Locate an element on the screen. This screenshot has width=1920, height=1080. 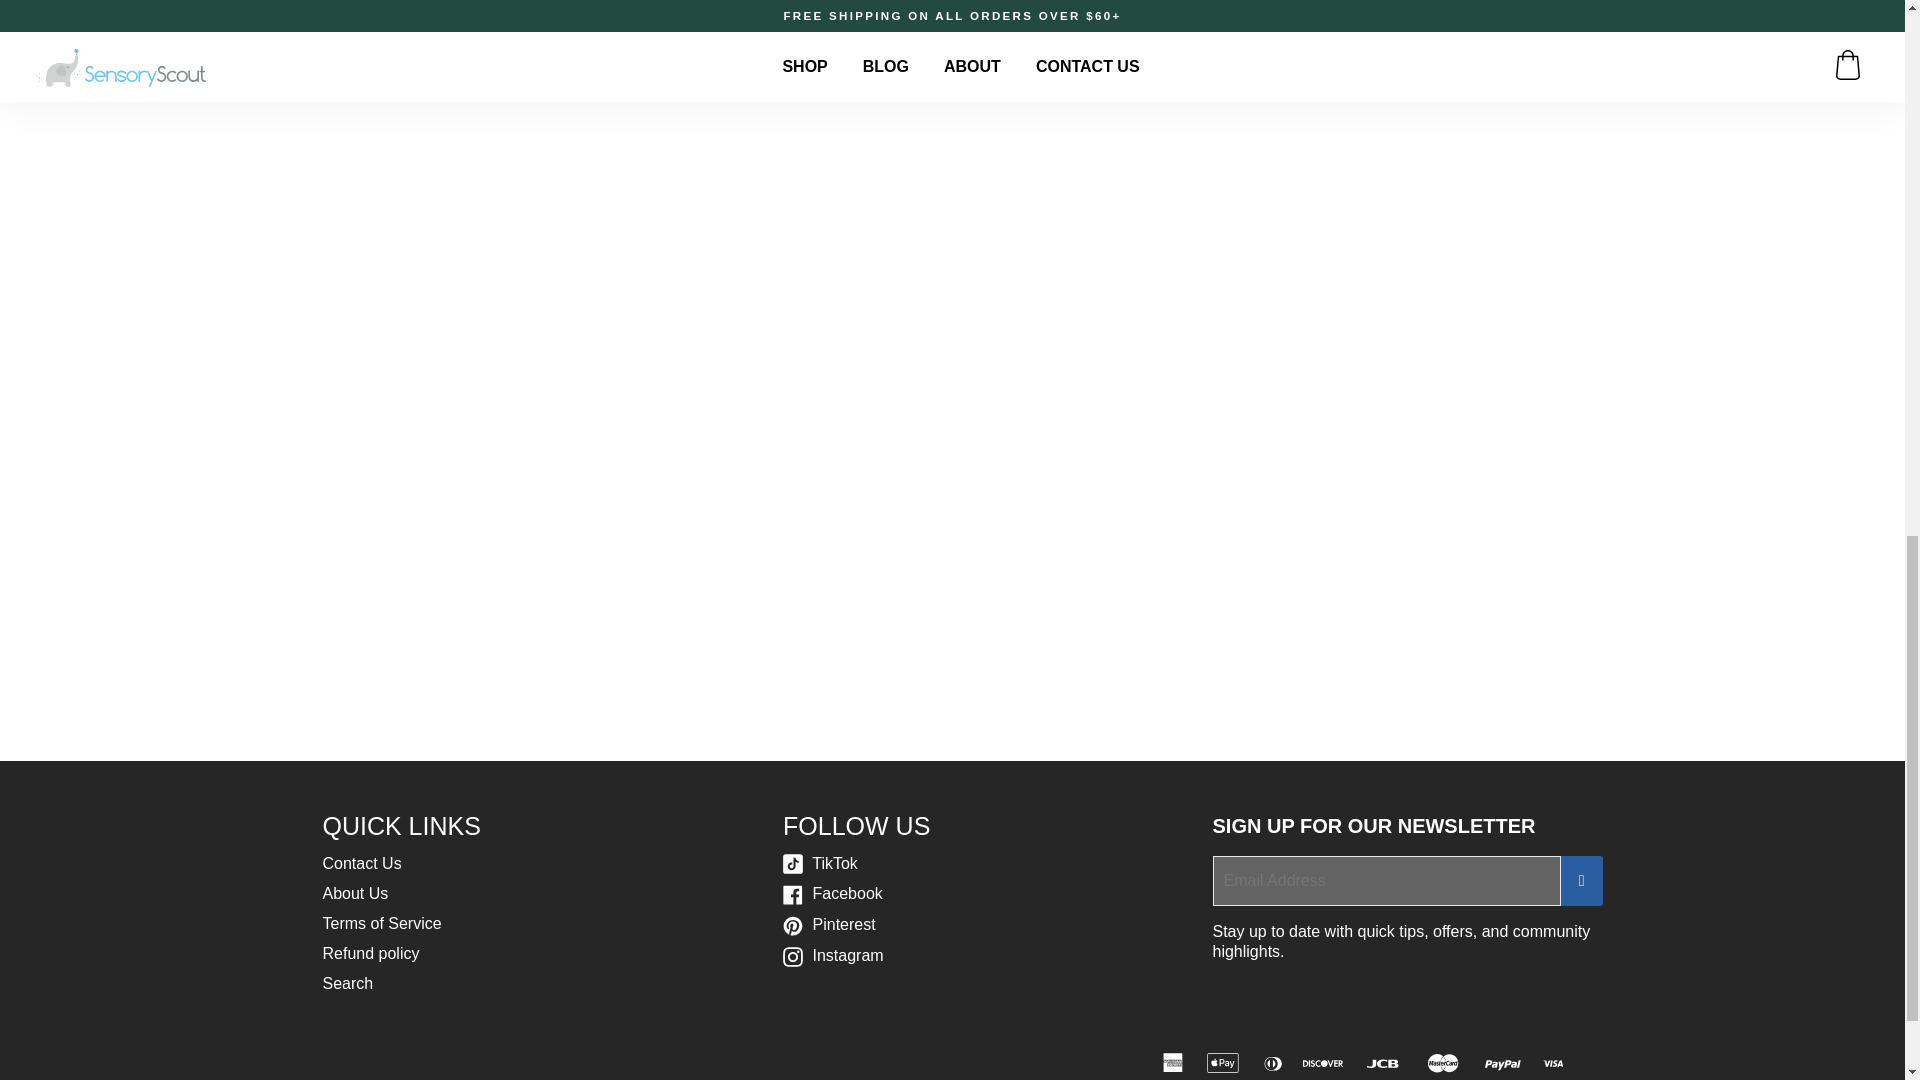
Contact Us is located at coordinates (362, 863).